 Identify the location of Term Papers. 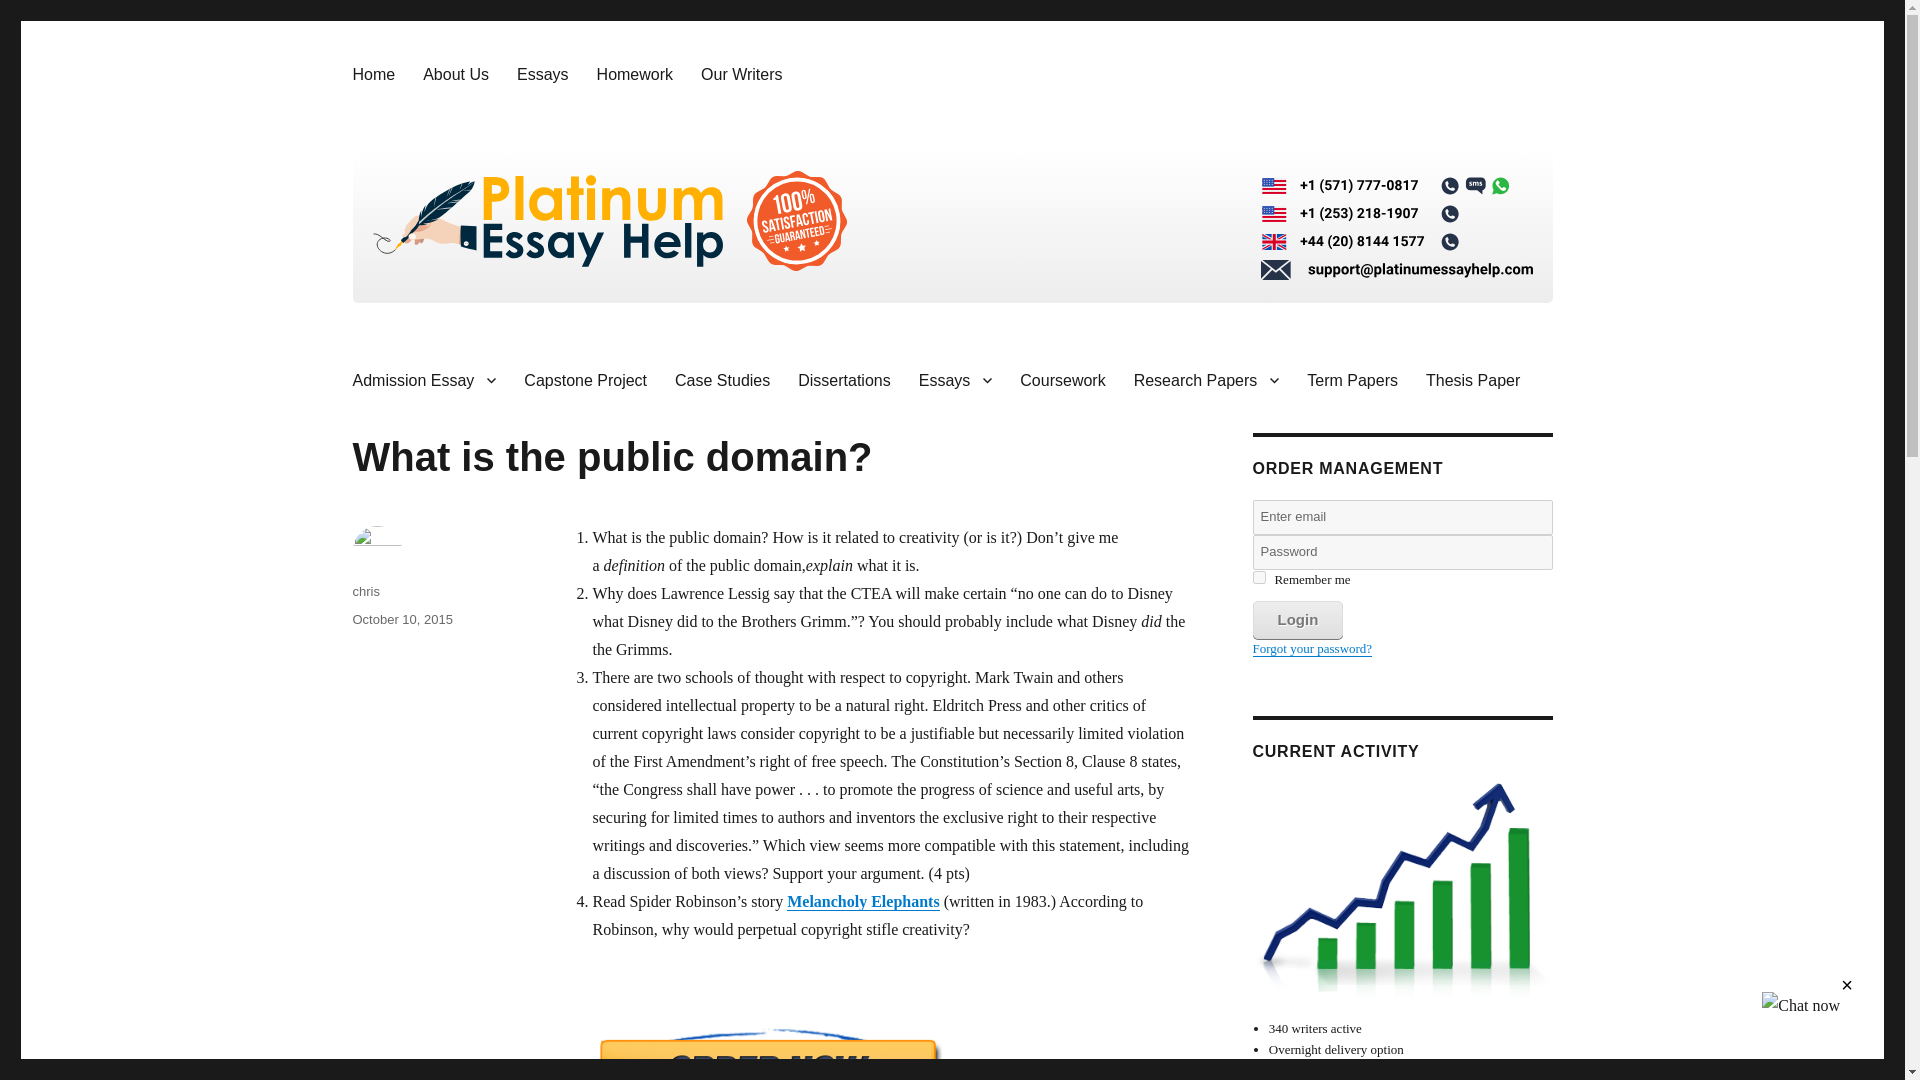
(1352, 379).